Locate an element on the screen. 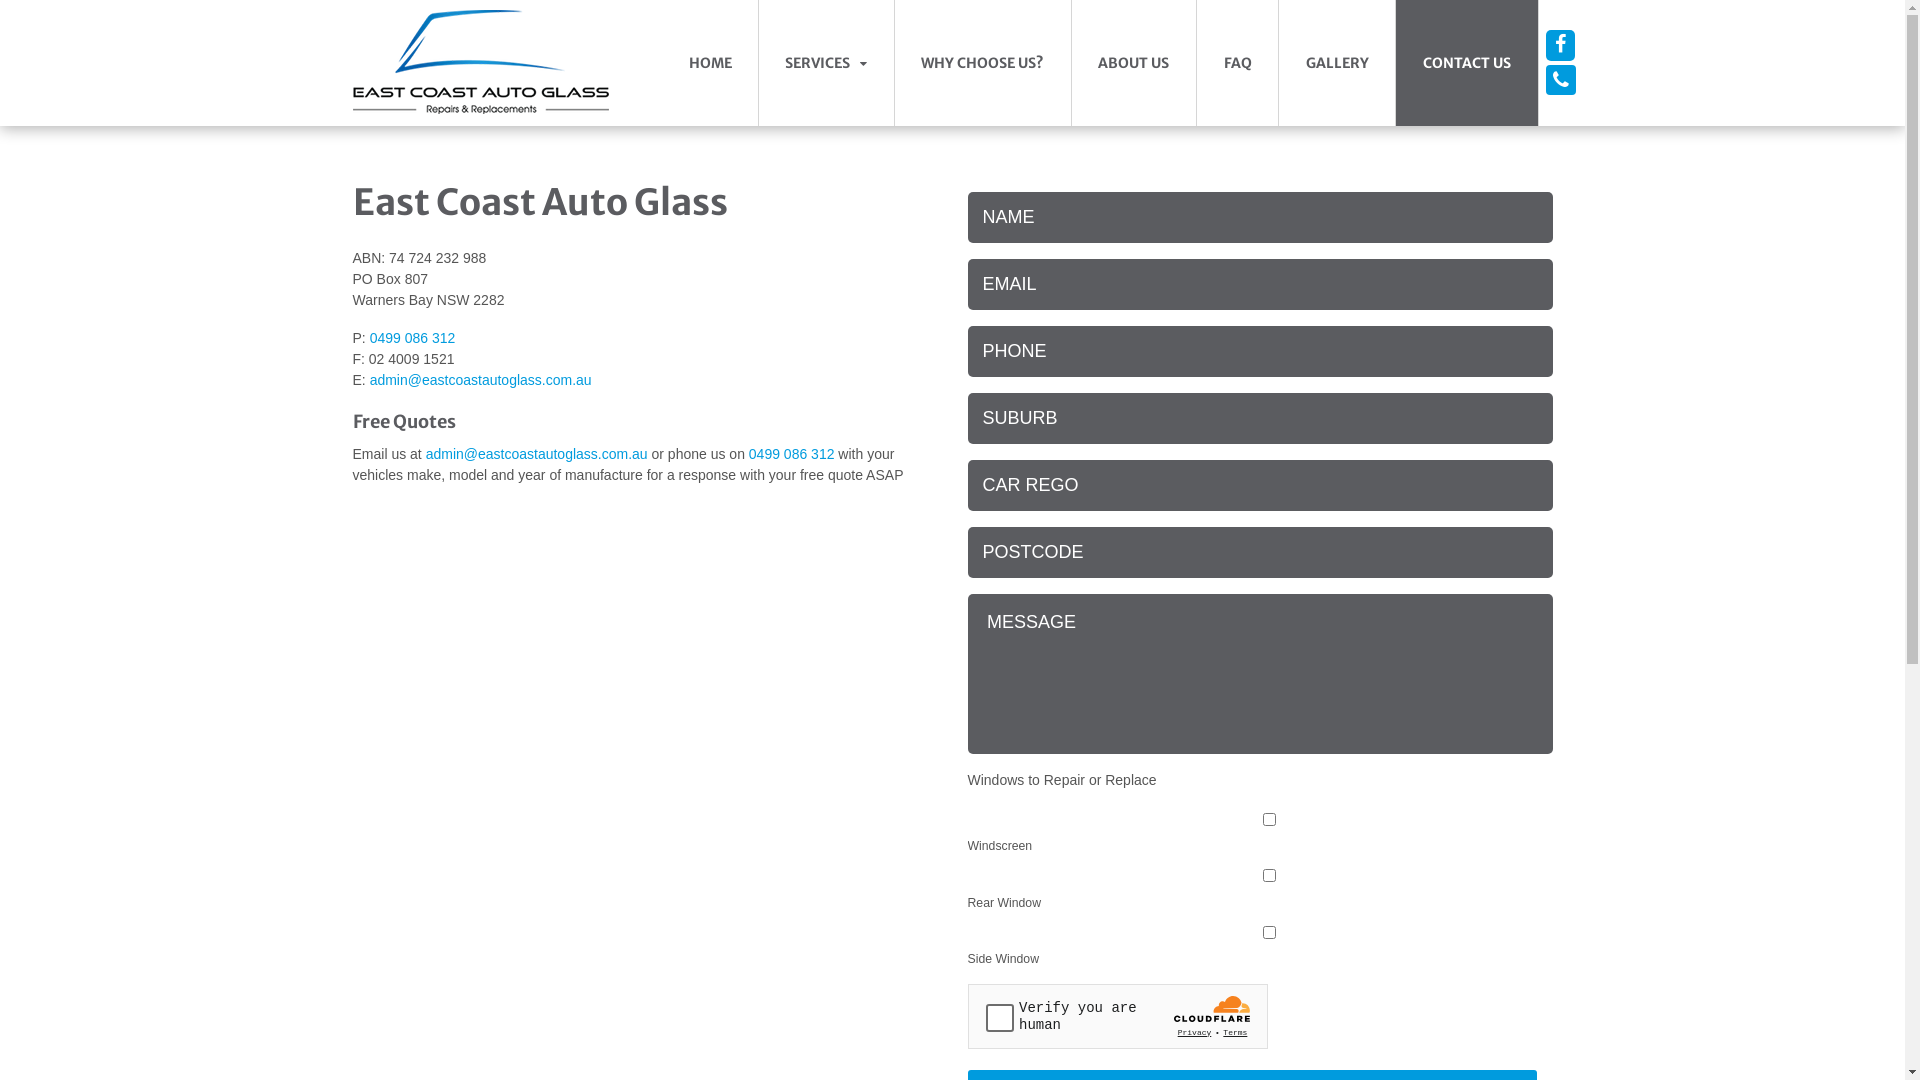 Image resolution: width=1920 pixels, height=1080 pixels. 0499 086 312 is located at coordinates (1560, 75).